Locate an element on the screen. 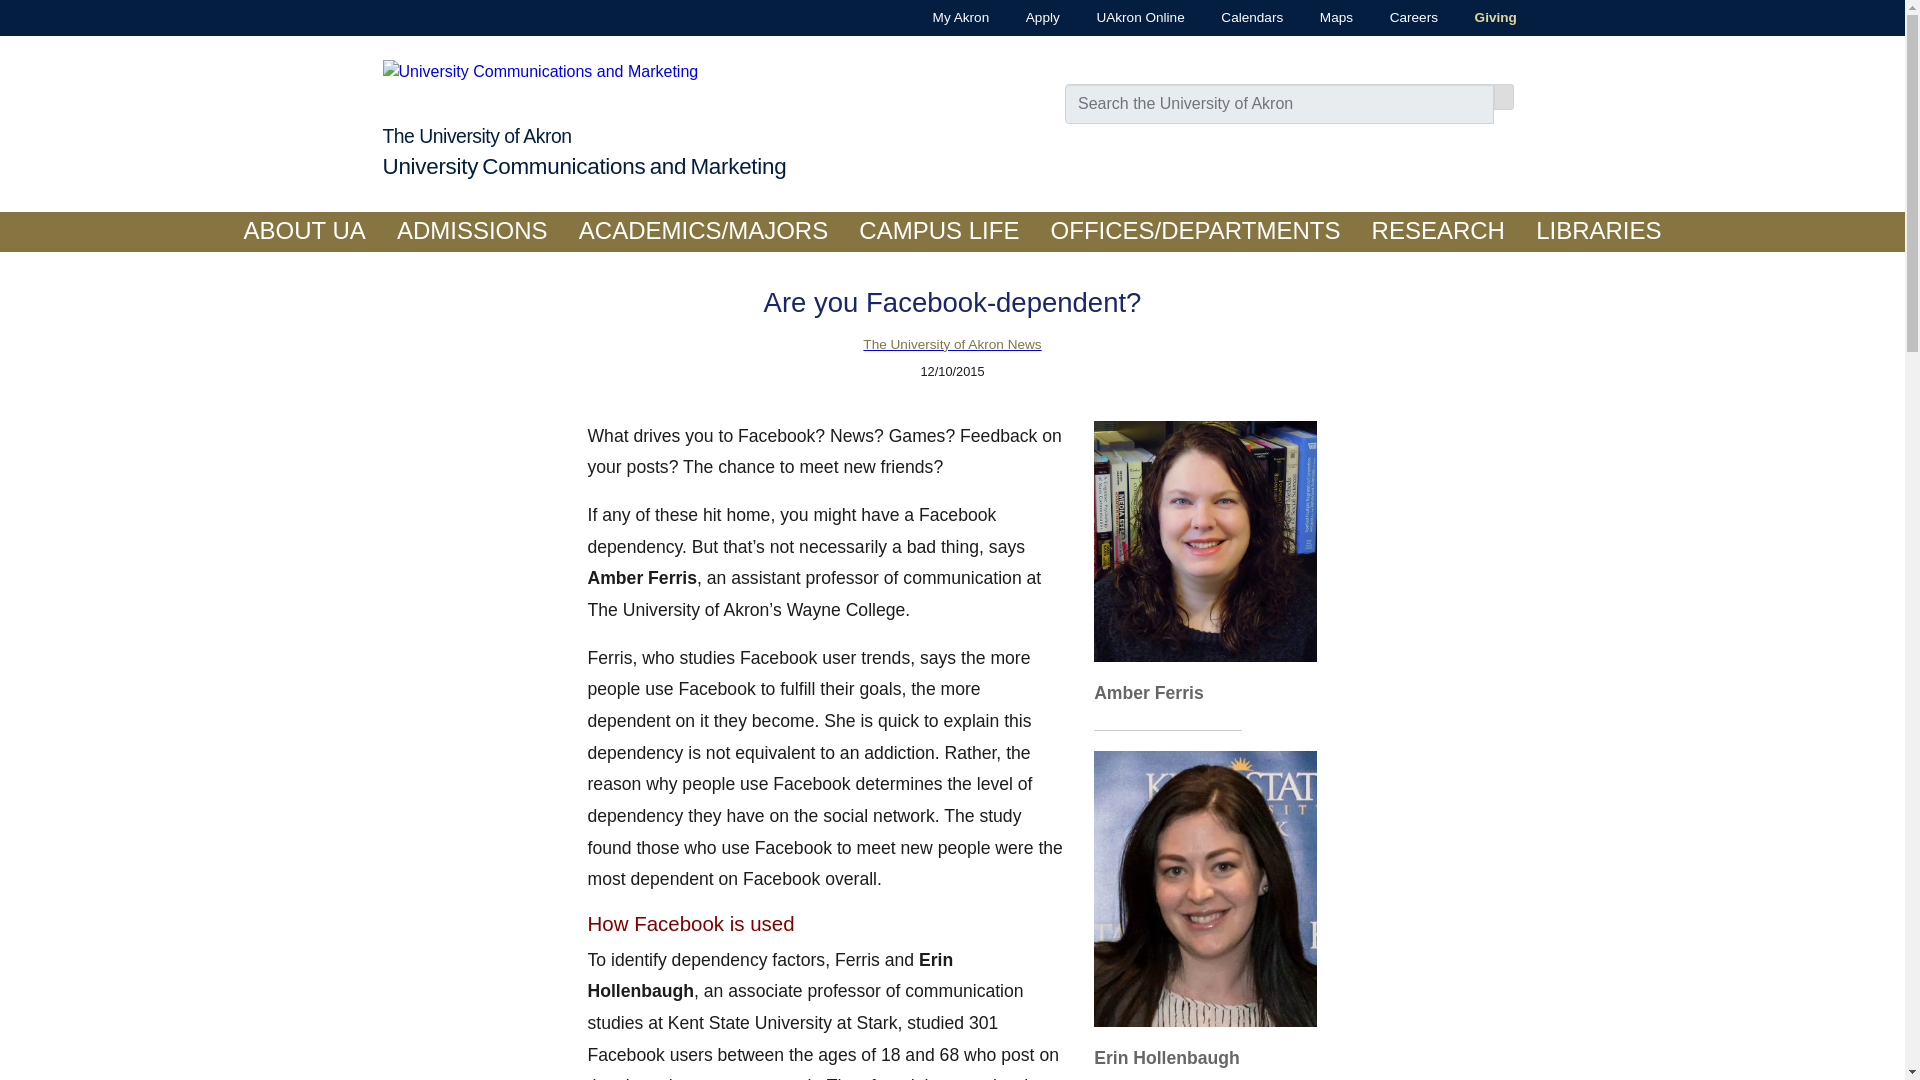  Maps is located at coordinates (1318, 18).